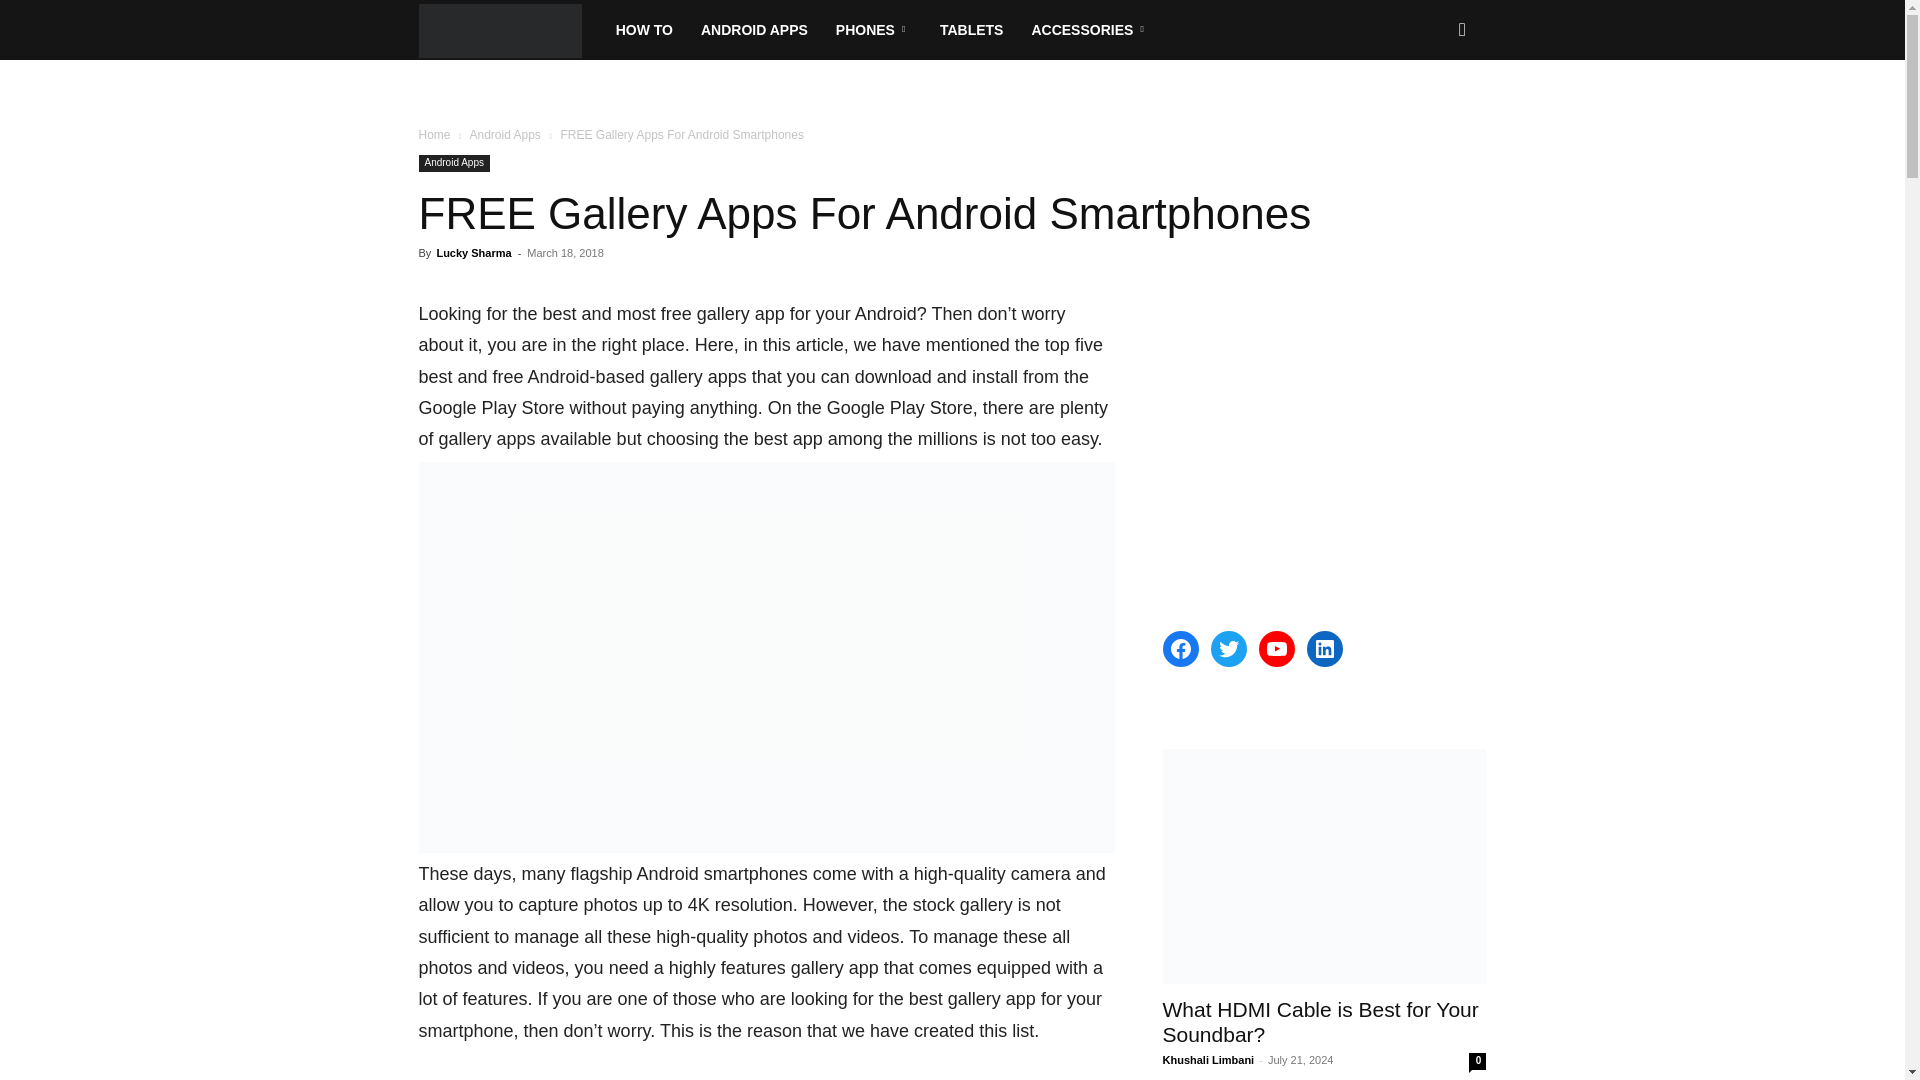  Describe the element at coordinates (1090, 30) in the screenshot. I see `ACCESSORIES` at that location.